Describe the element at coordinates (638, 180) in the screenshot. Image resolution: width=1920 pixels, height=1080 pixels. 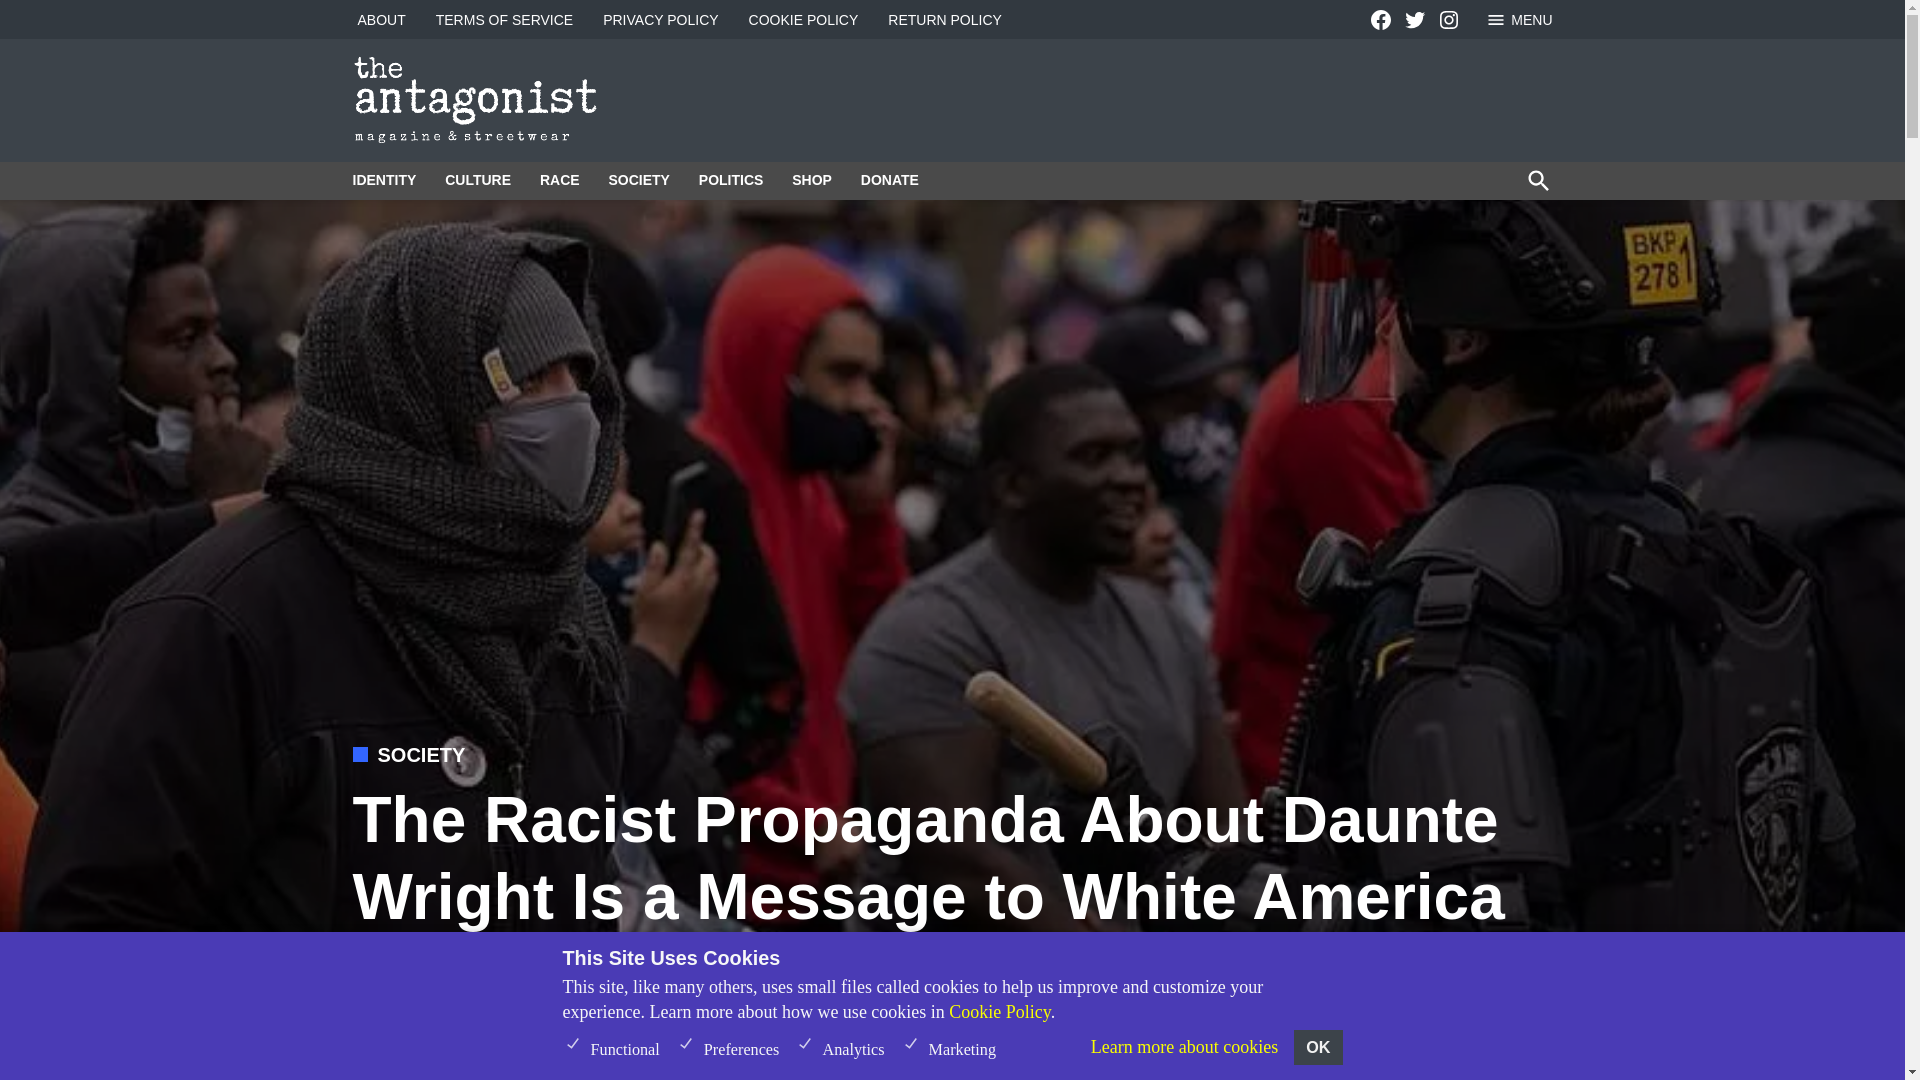
I see `SOCIETY` at that location.